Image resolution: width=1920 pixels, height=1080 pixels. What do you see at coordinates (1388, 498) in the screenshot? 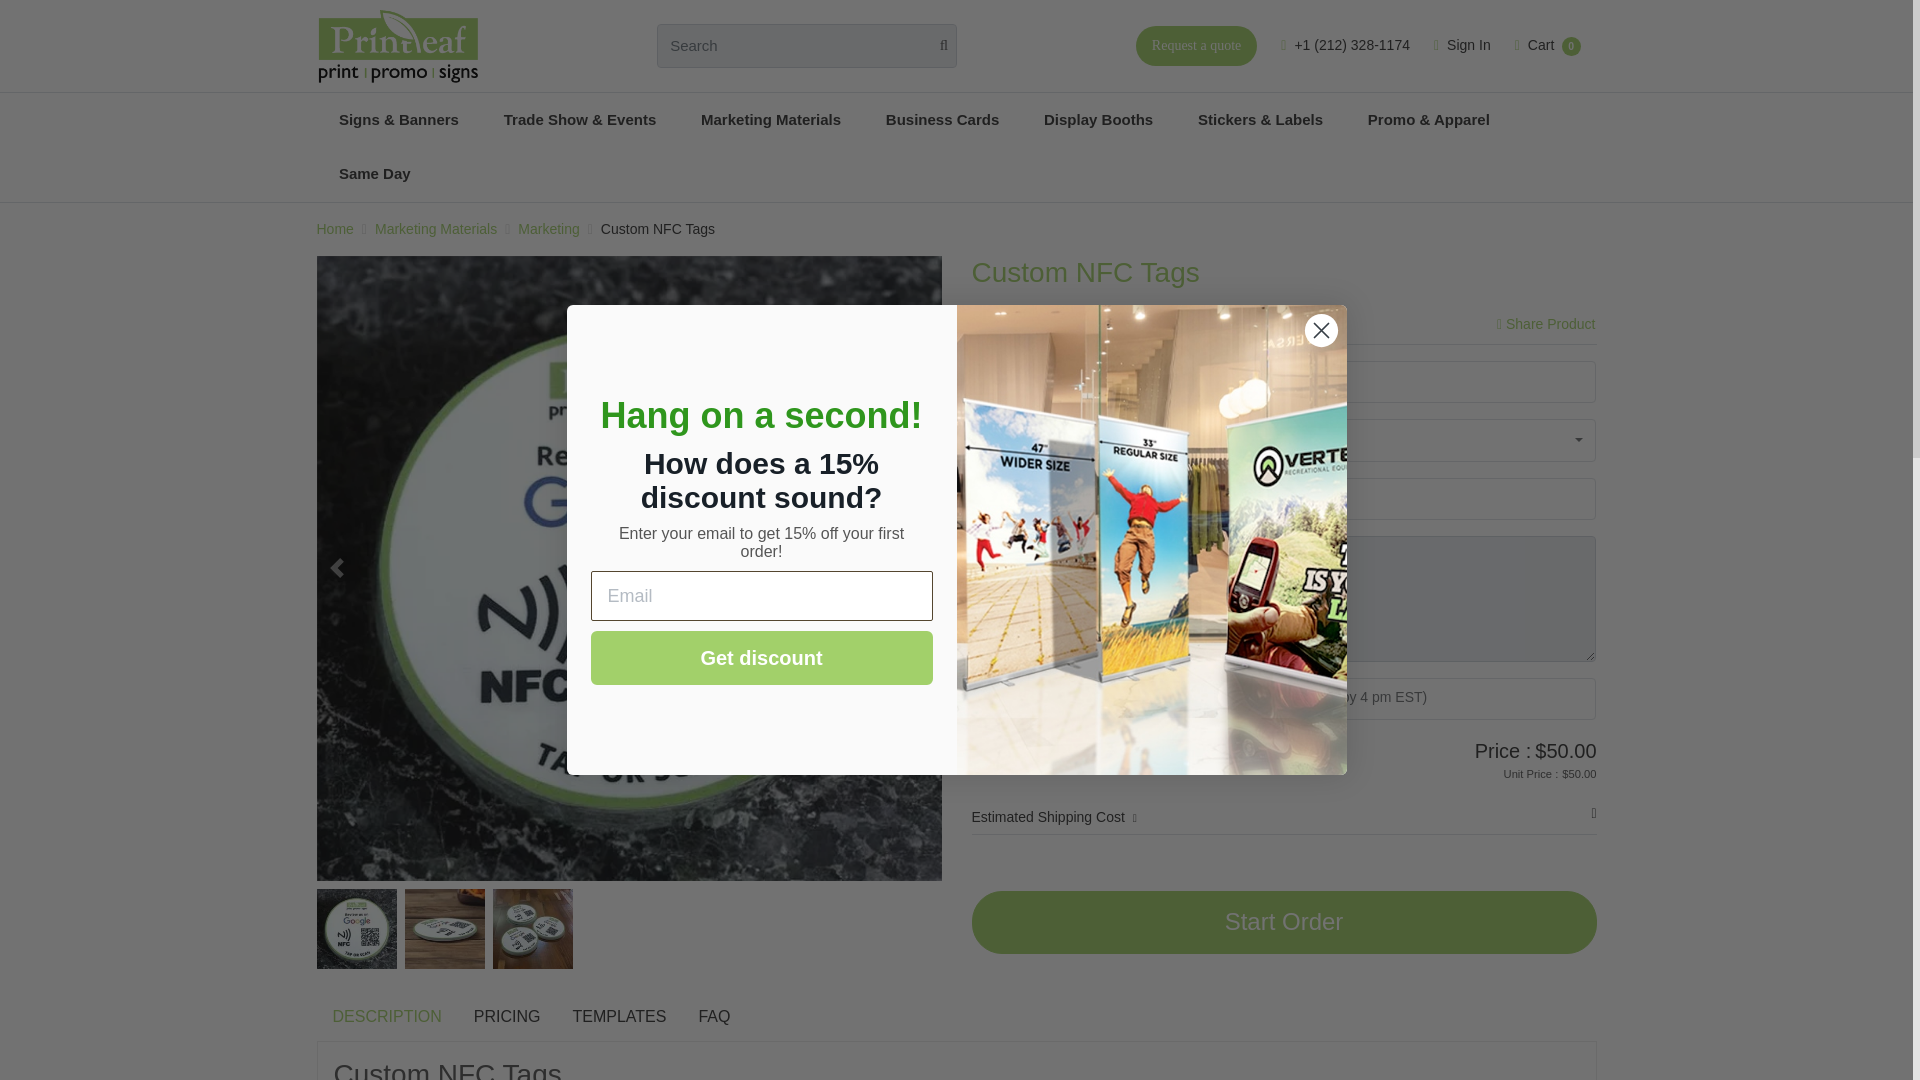
I see `Front Only` at bounding box center [1388, 498].